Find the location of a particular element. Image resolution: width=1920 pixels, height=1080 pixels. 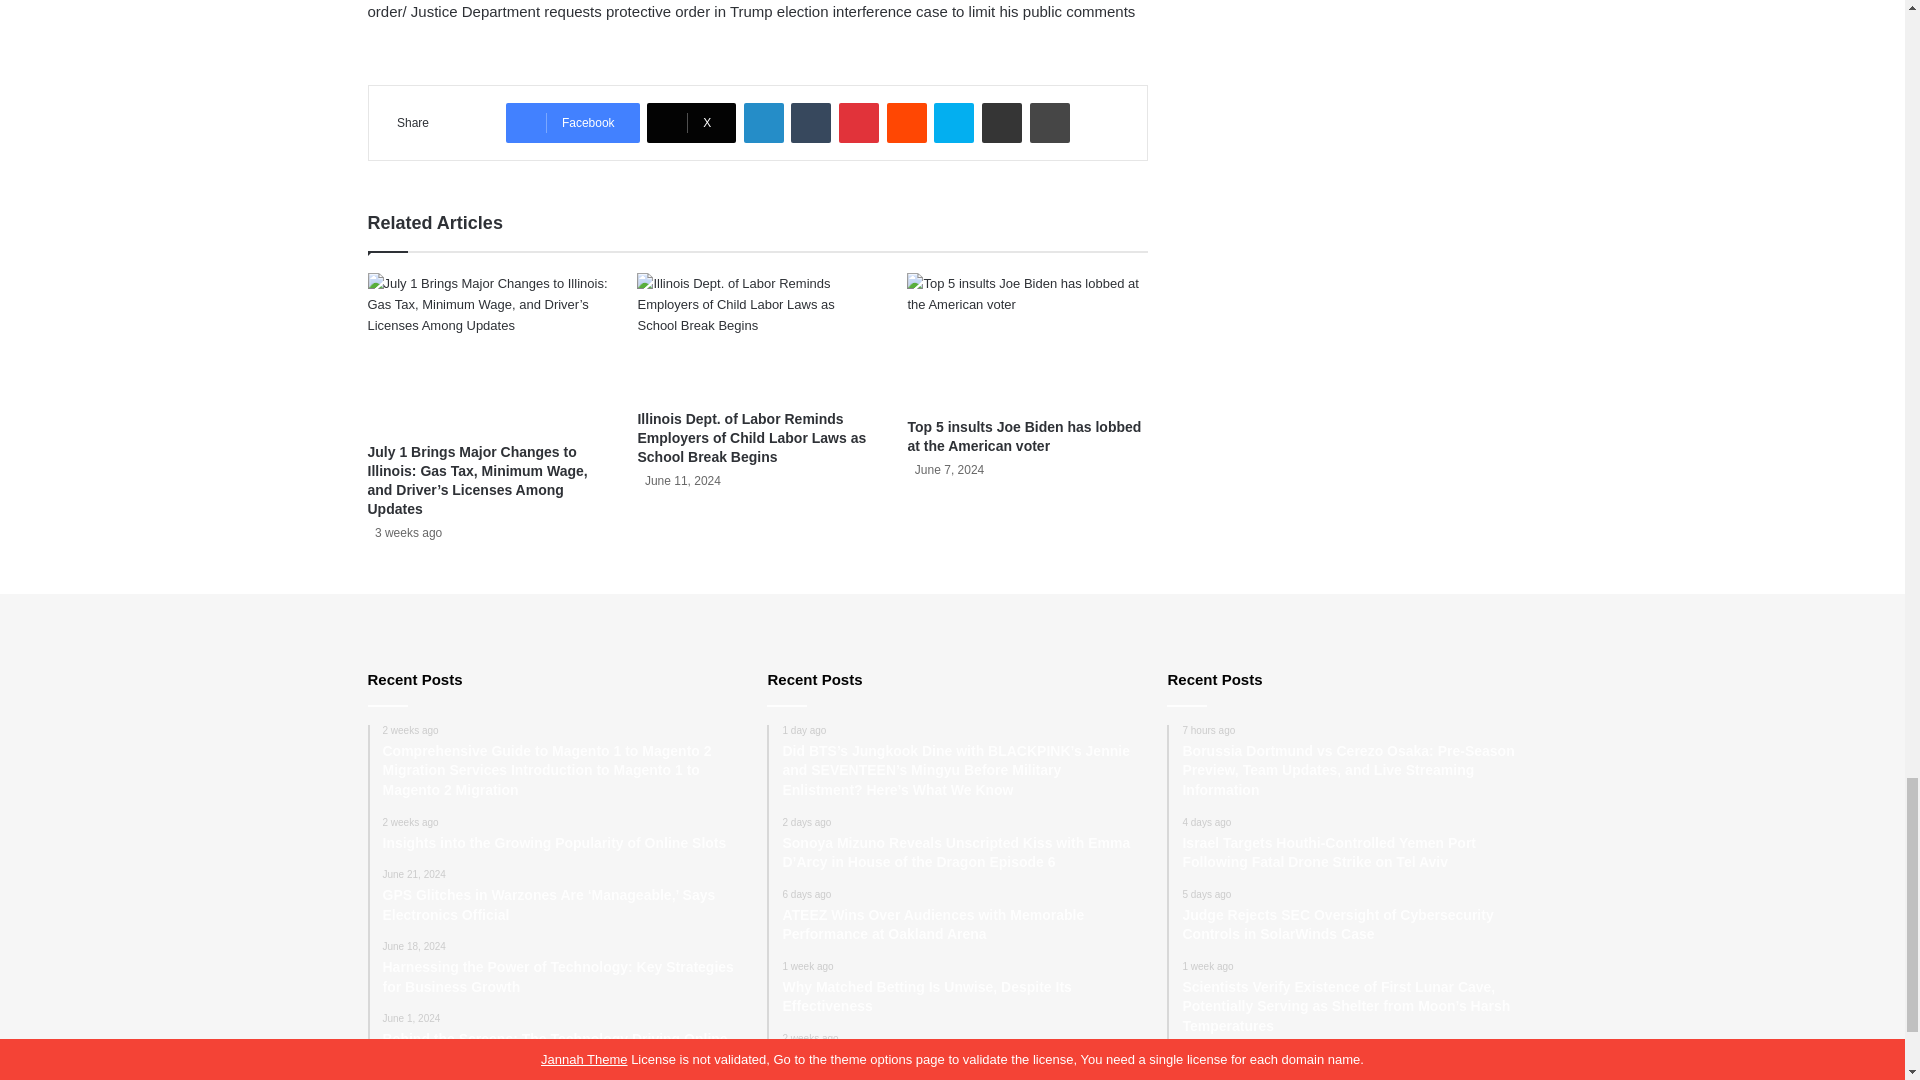

Skype is located at coordinates (953, 122).